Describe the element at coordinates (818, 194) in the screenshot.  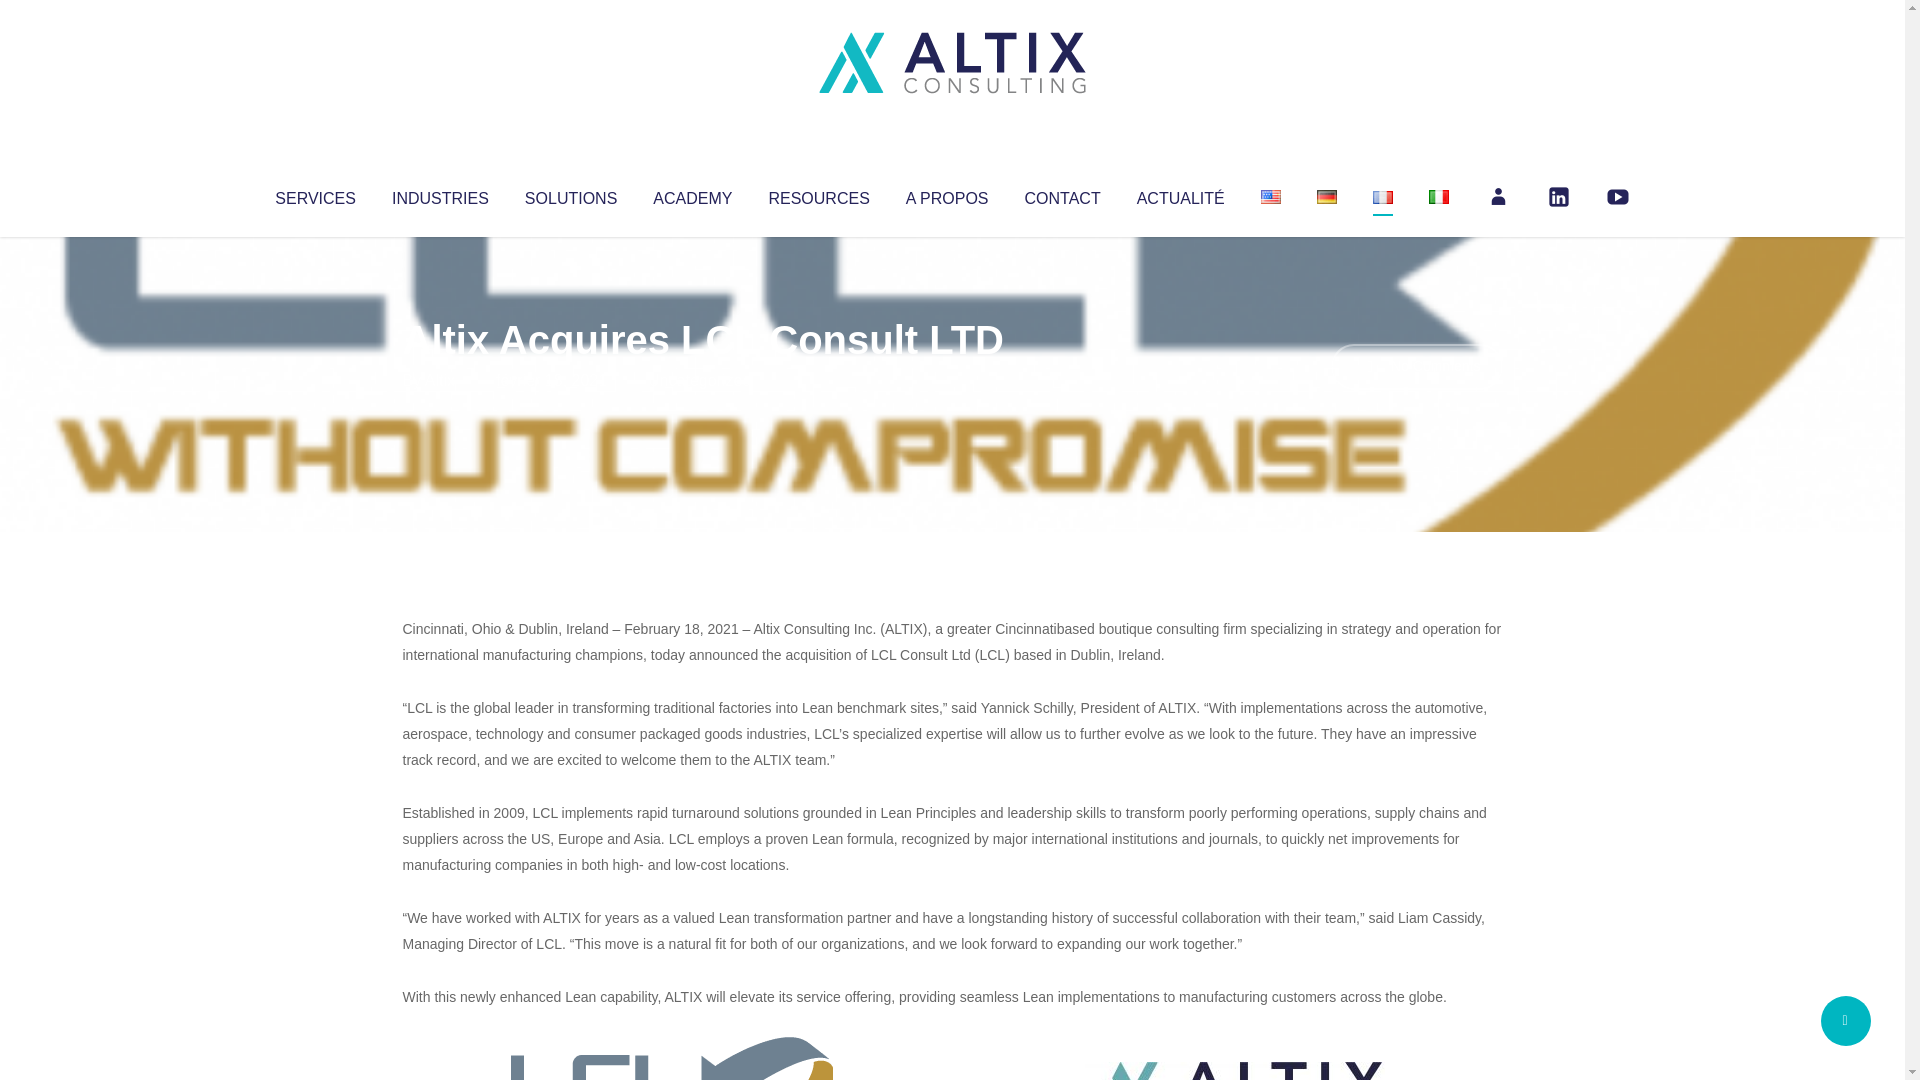
I see `RESOURCES` at that location.